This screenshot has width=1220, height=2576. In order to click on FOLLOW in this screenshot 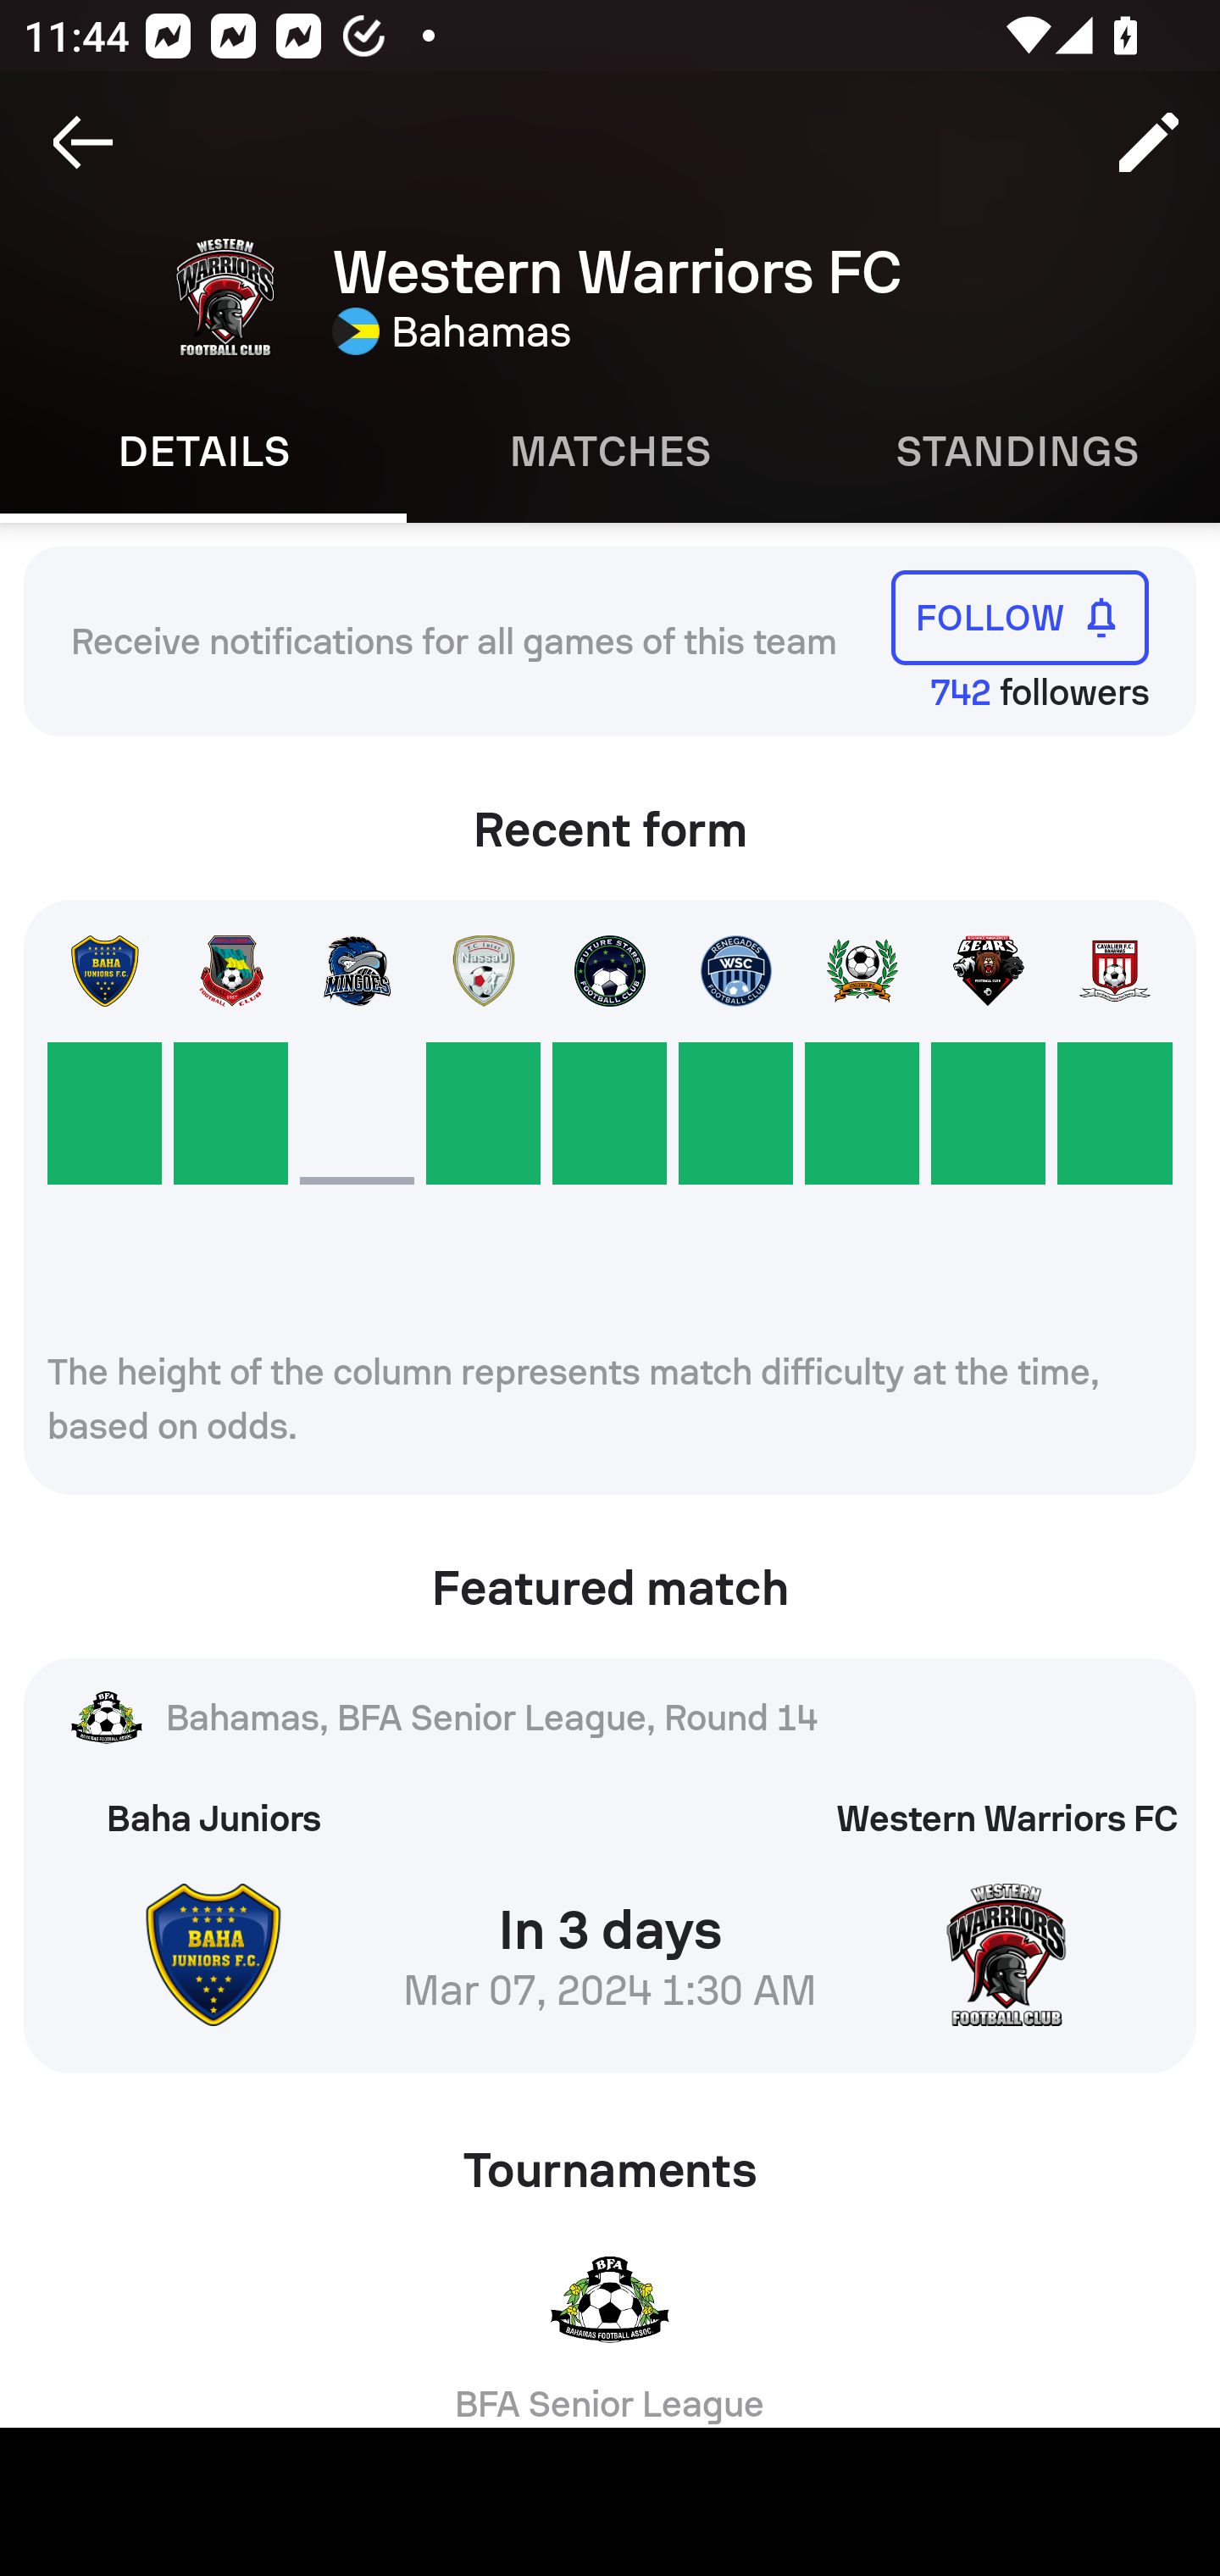, I will do `click(1020, 617)`.